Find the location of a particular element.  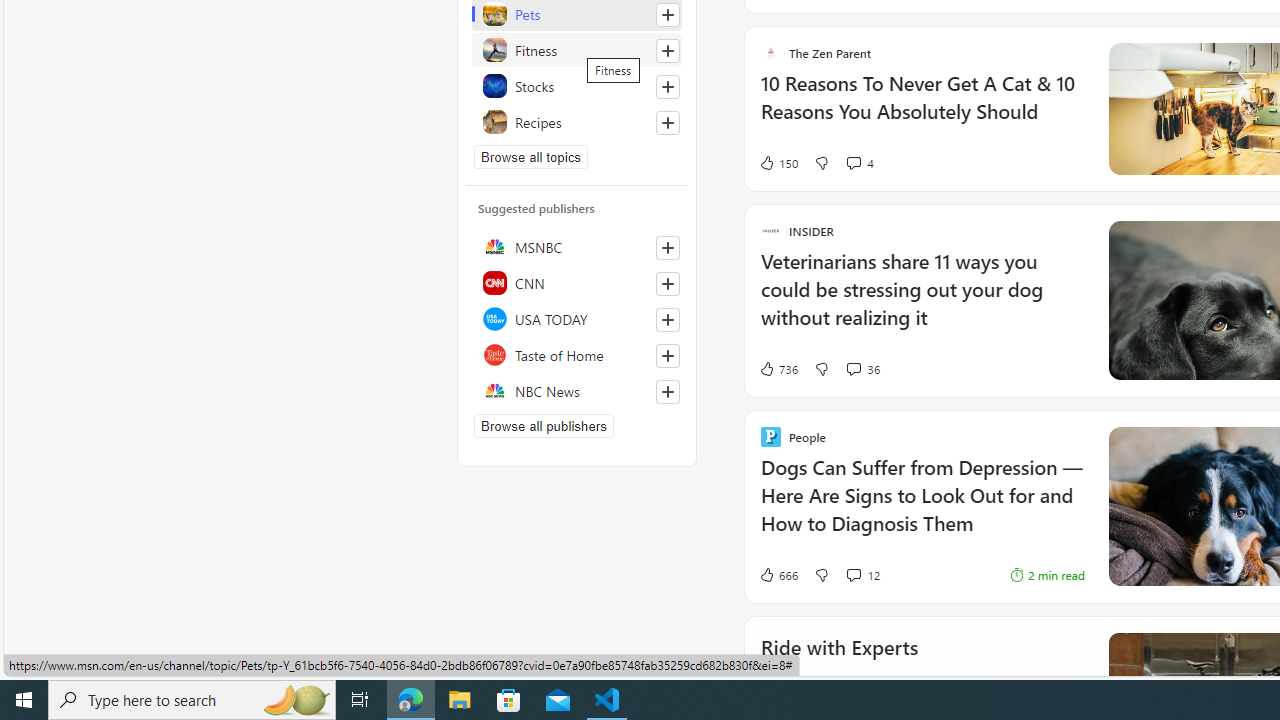

Browse all topics is located at coordinates (530, 156).